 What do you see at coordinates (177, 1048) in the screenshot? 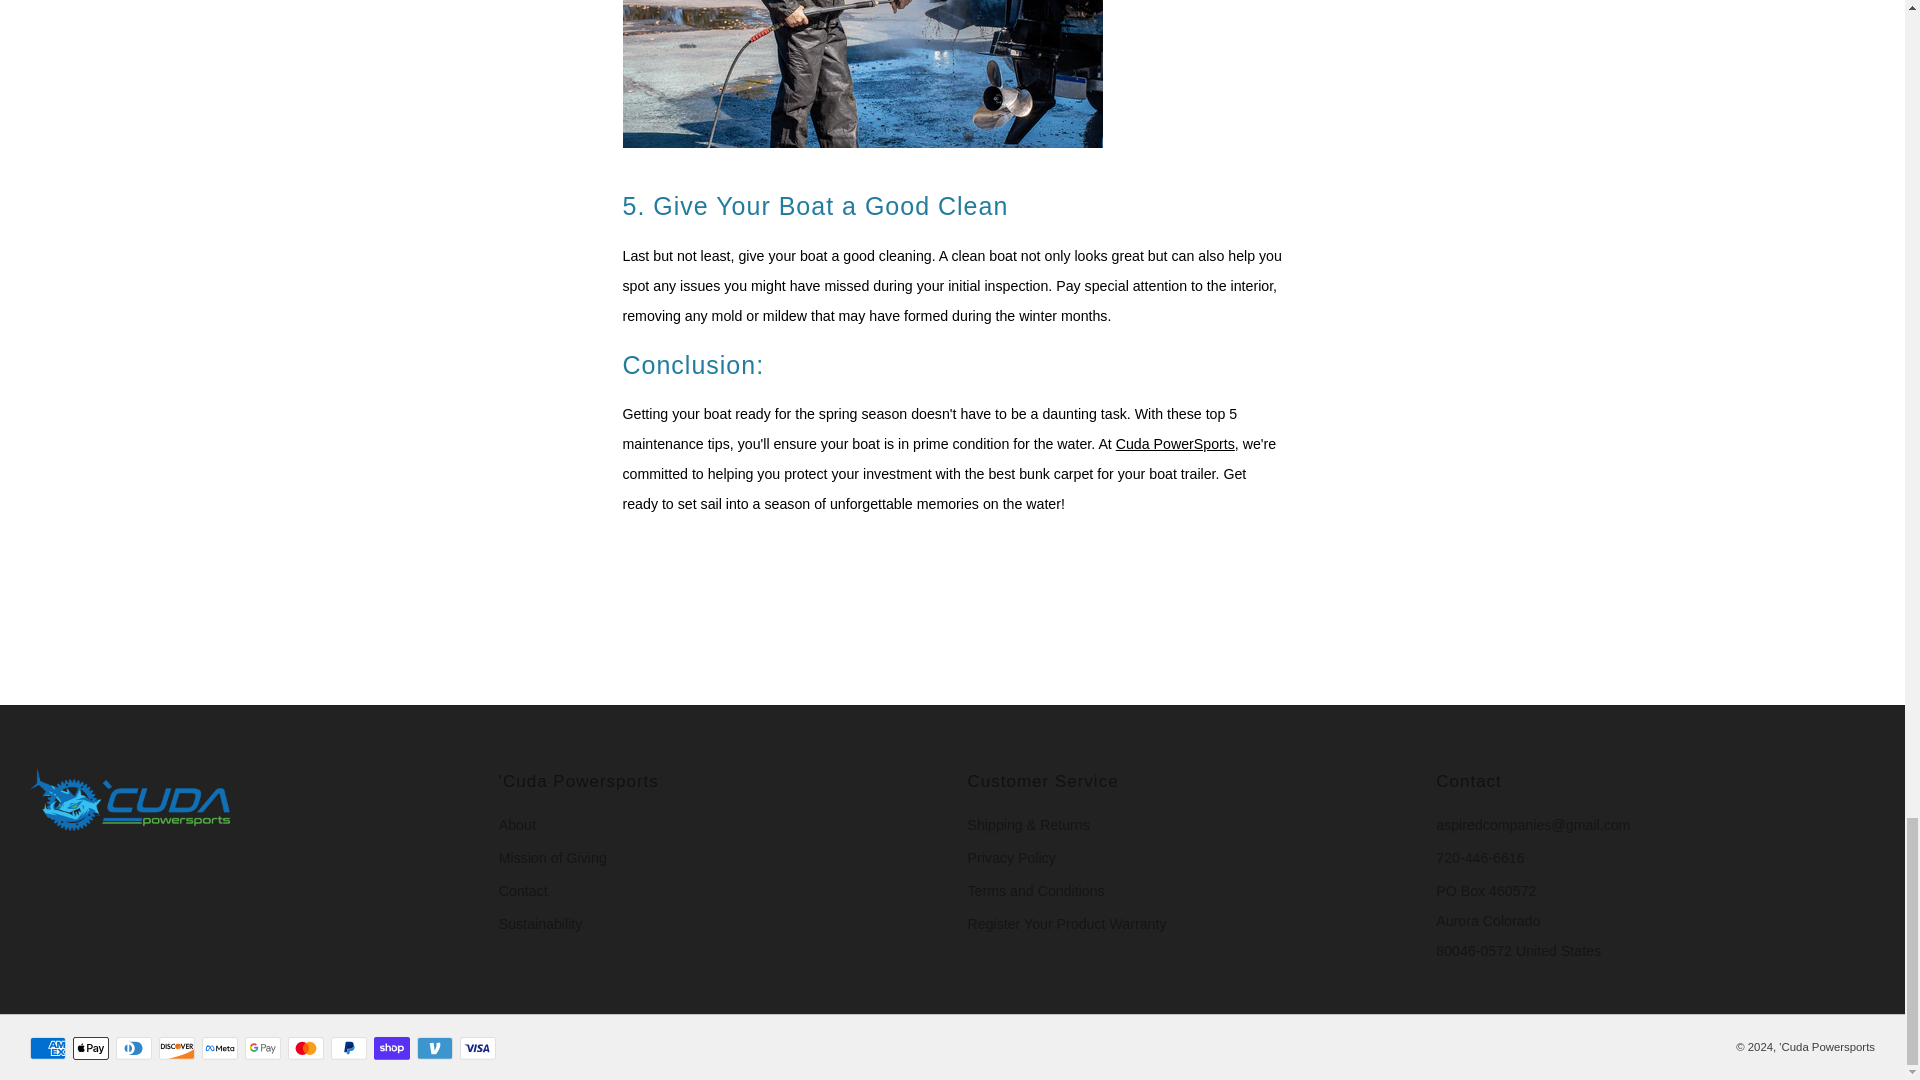
I see `Discover` at bounding box center [177, 1048].